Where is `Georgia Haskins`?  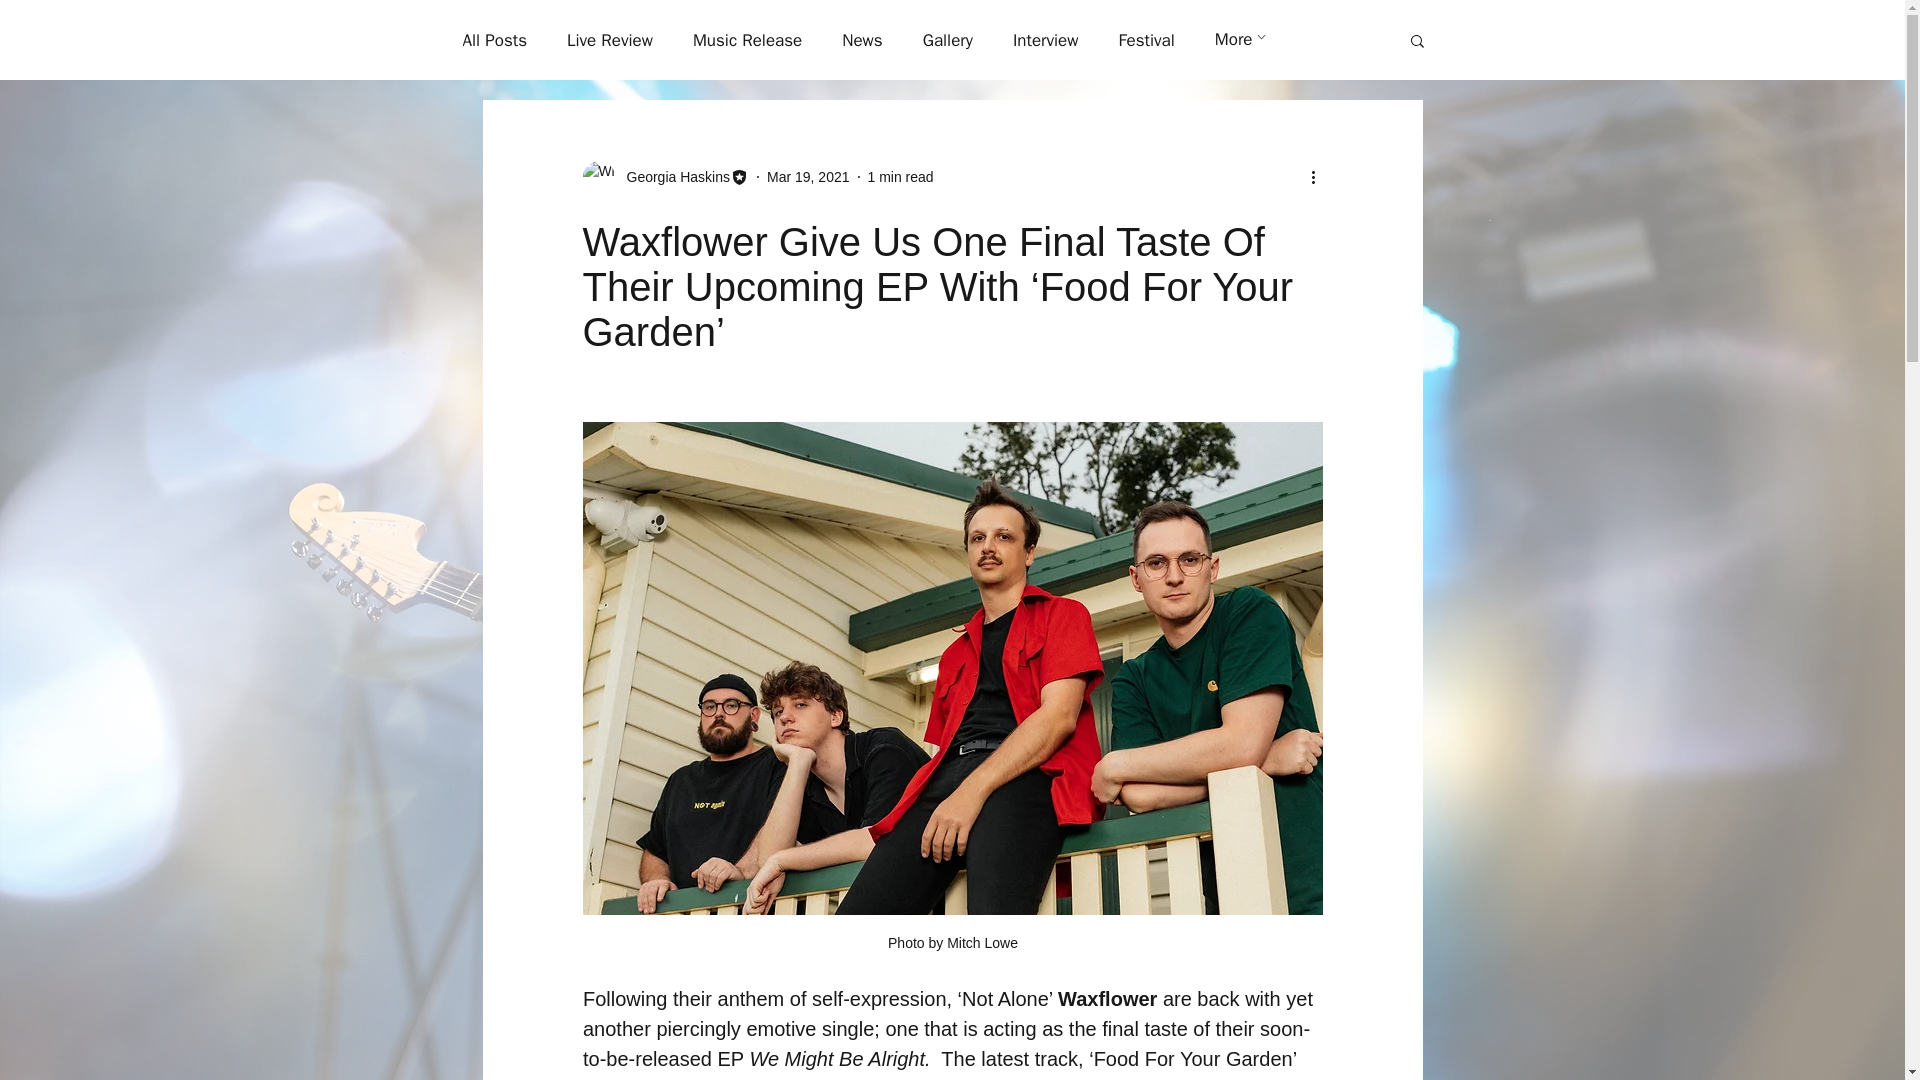
Georgia Haskins is located at coordinates (672, 176).